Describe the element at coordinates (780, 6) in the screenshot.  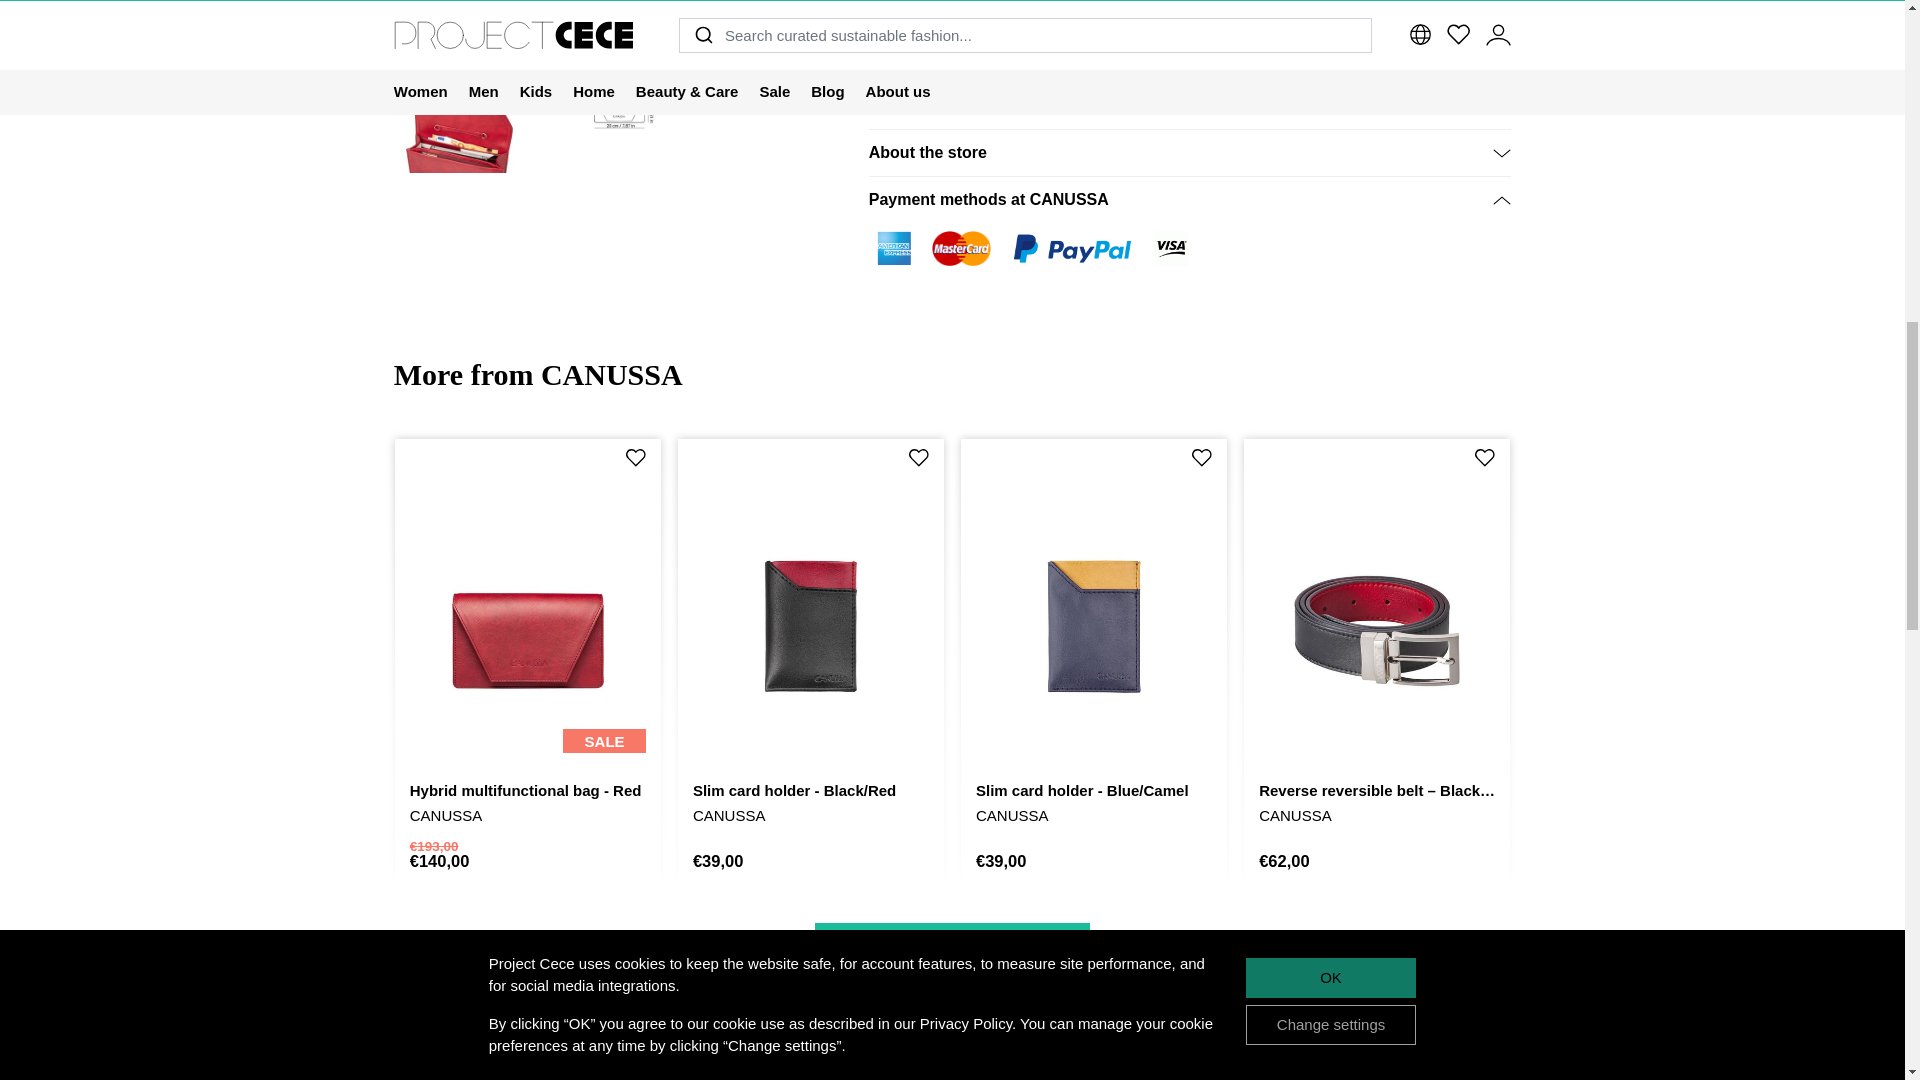
I see `Hybrid multifunctional bag - Red from CANUSSA` at that location.